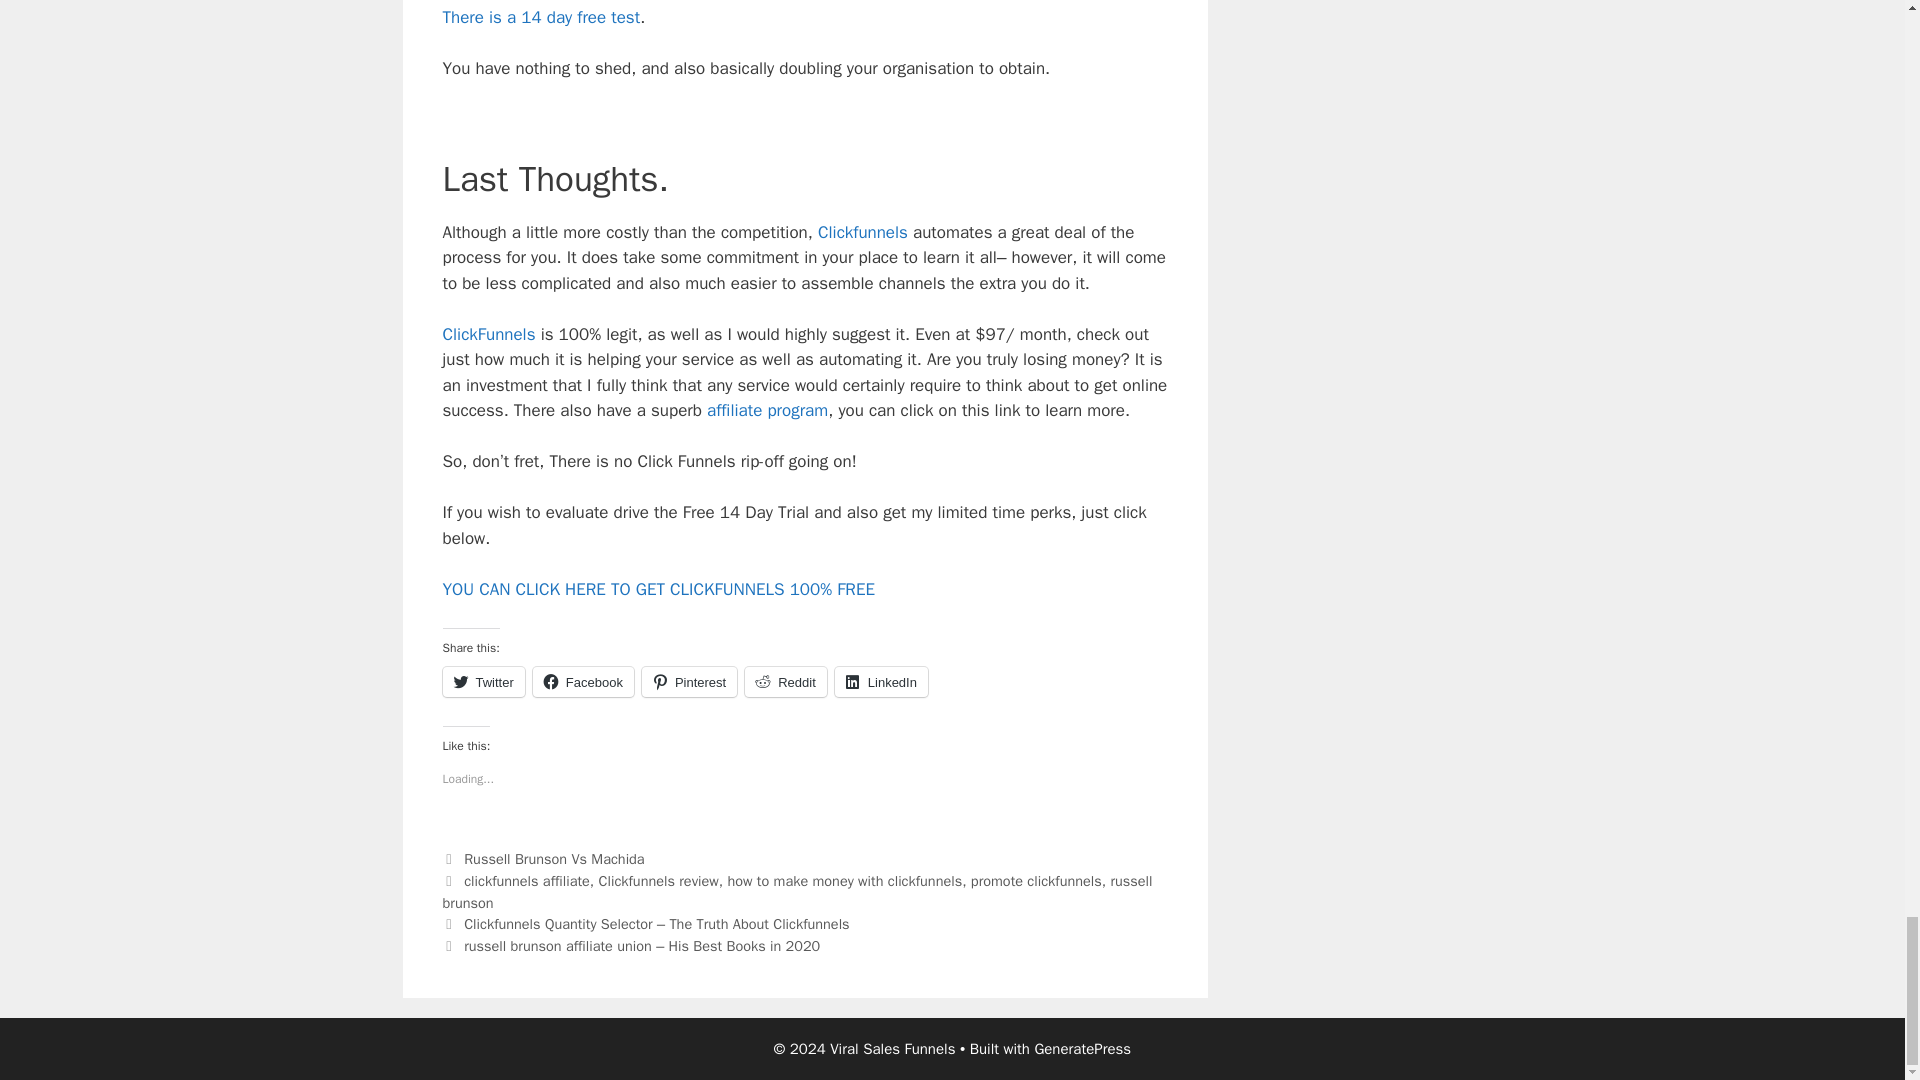 This screenshot has height=1080, width=1920. I want to click on Click to share on Reddit, so click(786, 682).